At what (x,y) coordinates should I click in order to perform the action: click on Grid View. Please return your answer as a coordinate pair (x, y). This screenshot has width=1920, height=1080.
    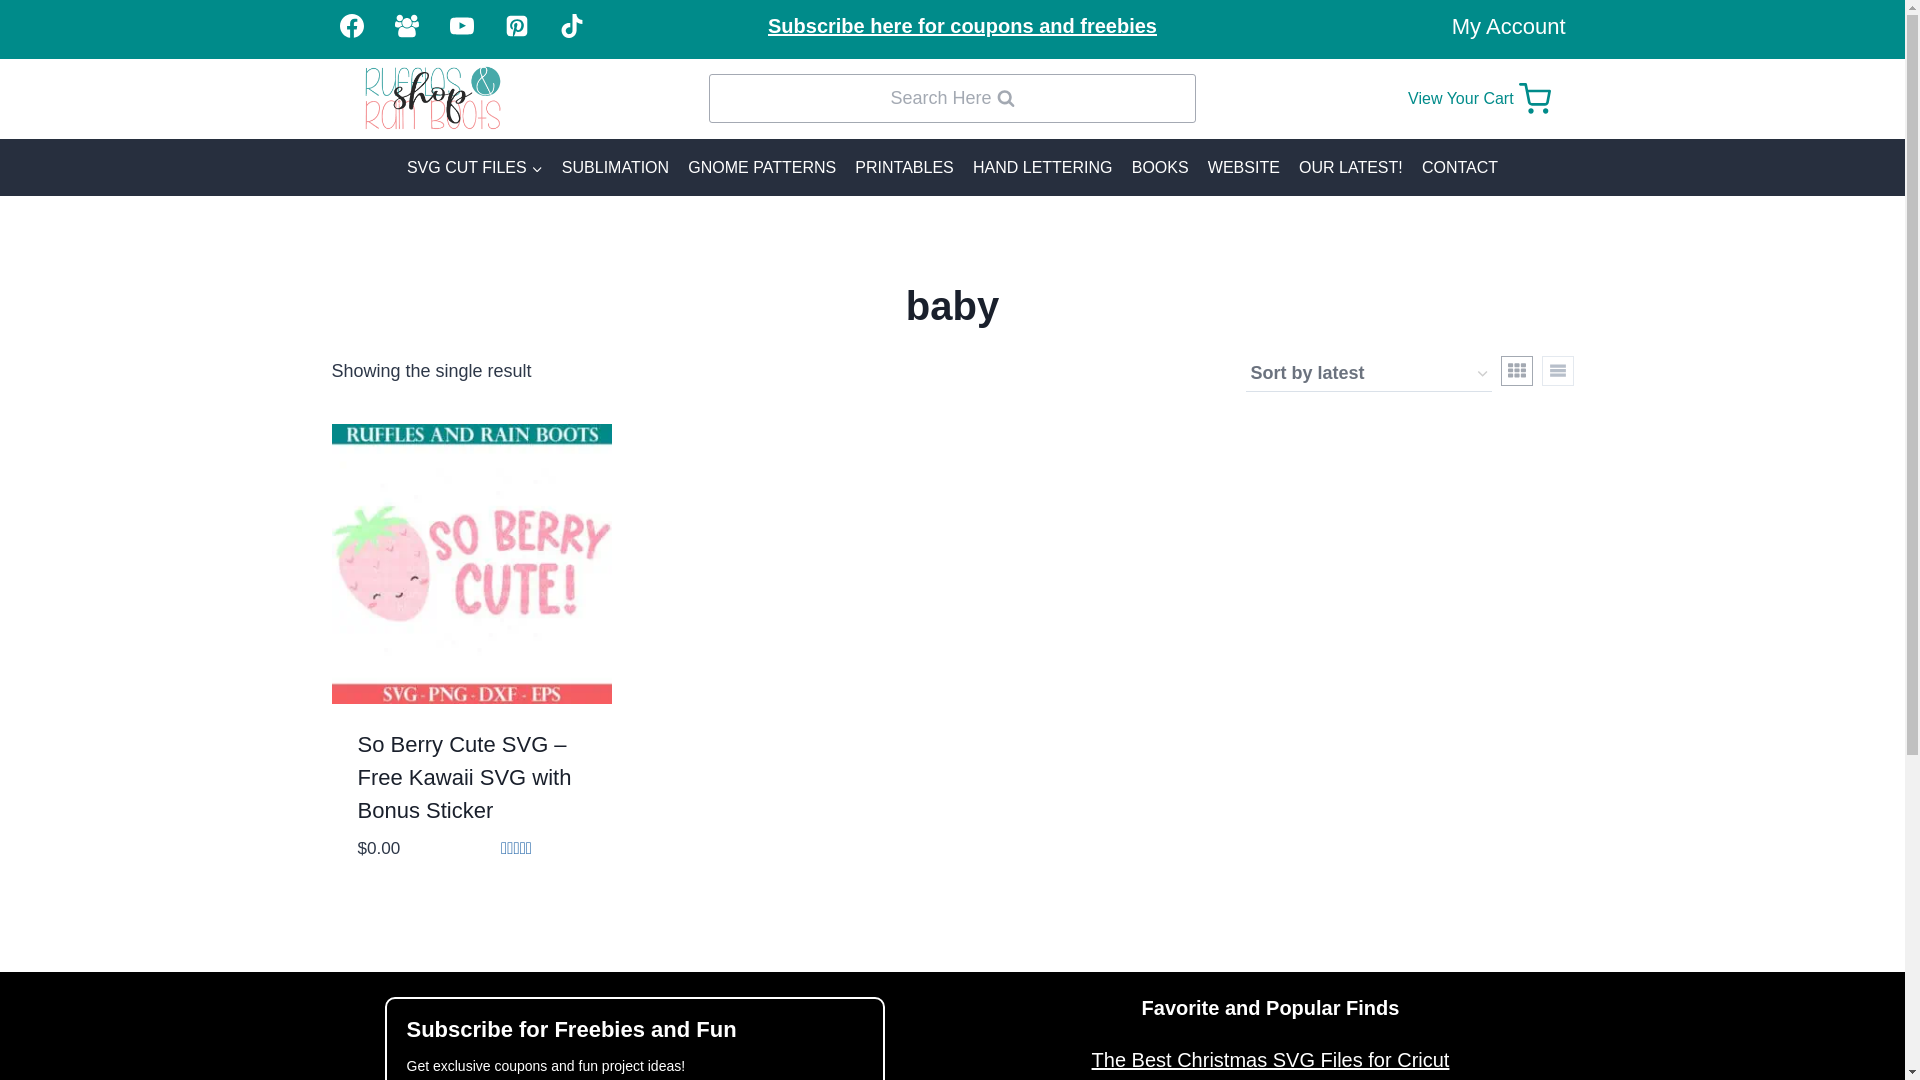
    Looking at the image, I should click on (962, 26).